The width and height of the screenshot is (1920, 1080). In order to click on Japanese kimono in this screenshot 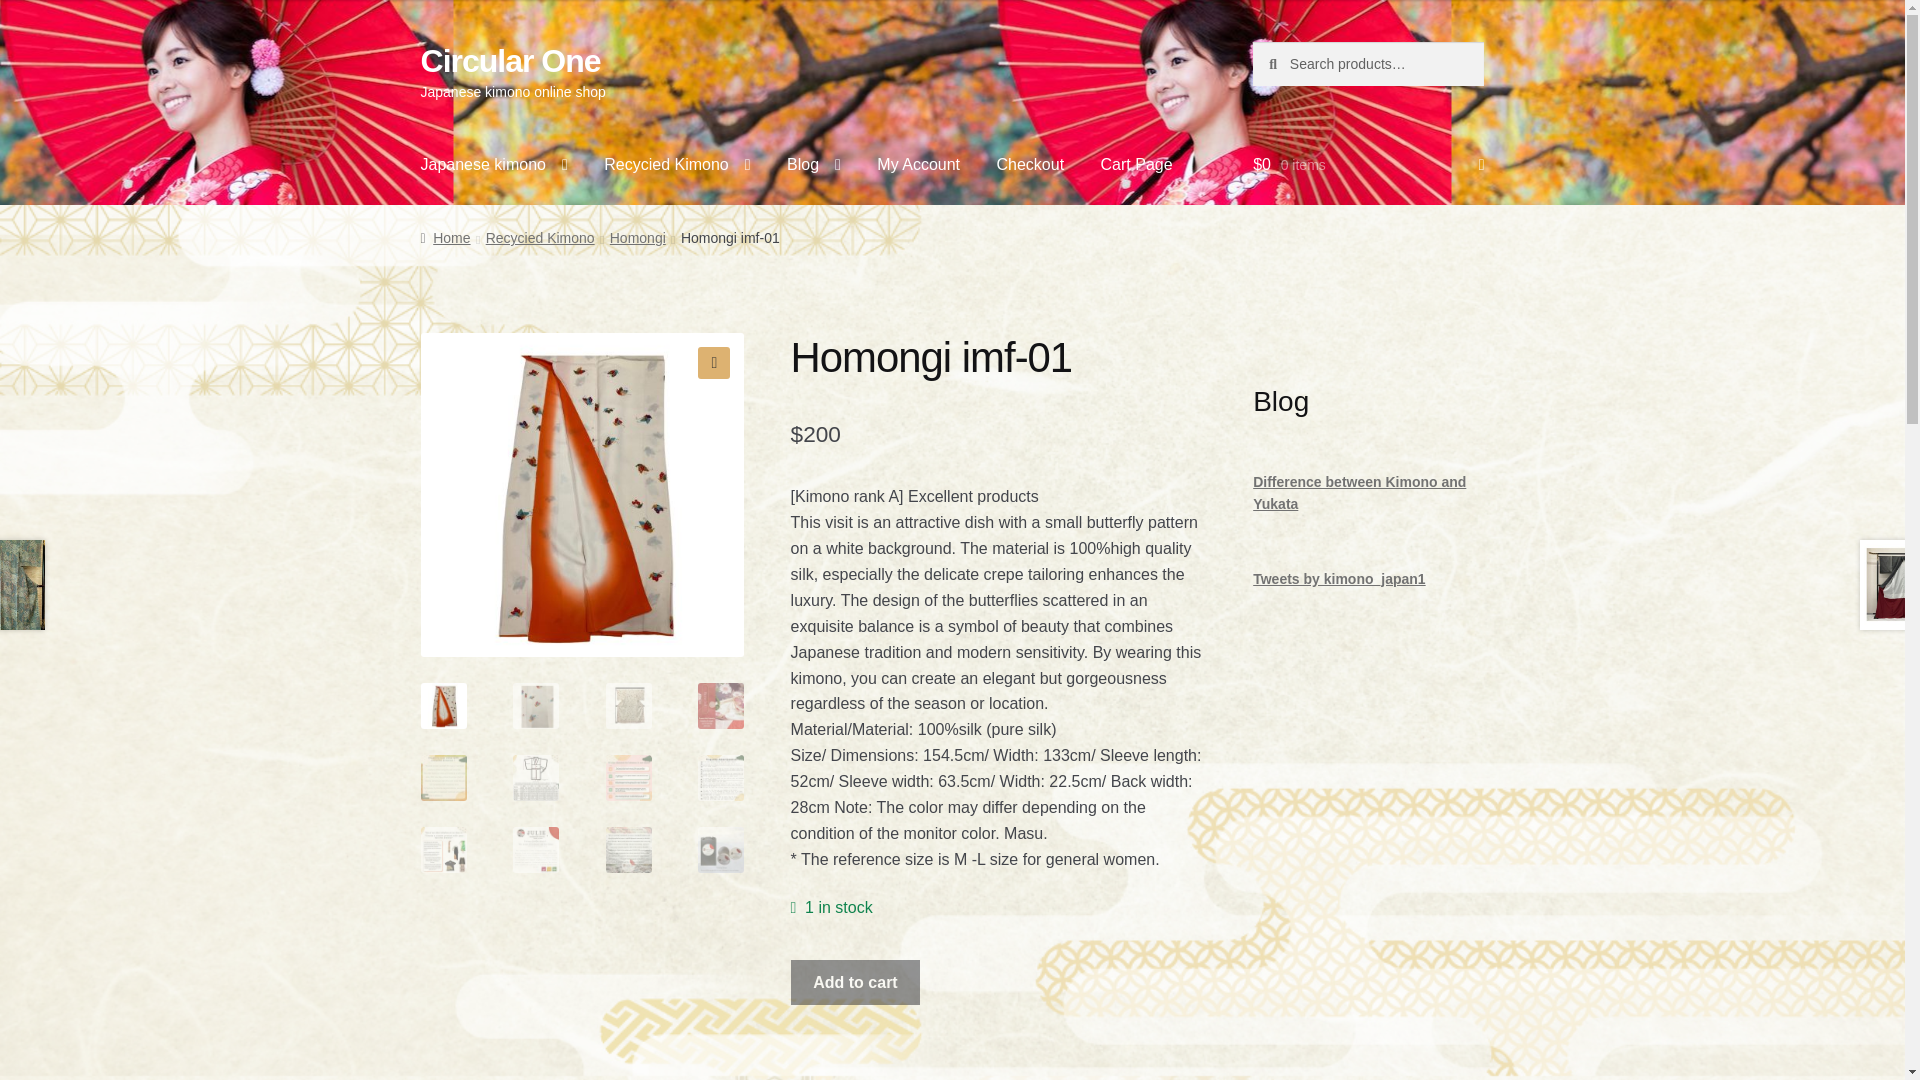, I will do `click(494, 165)`.